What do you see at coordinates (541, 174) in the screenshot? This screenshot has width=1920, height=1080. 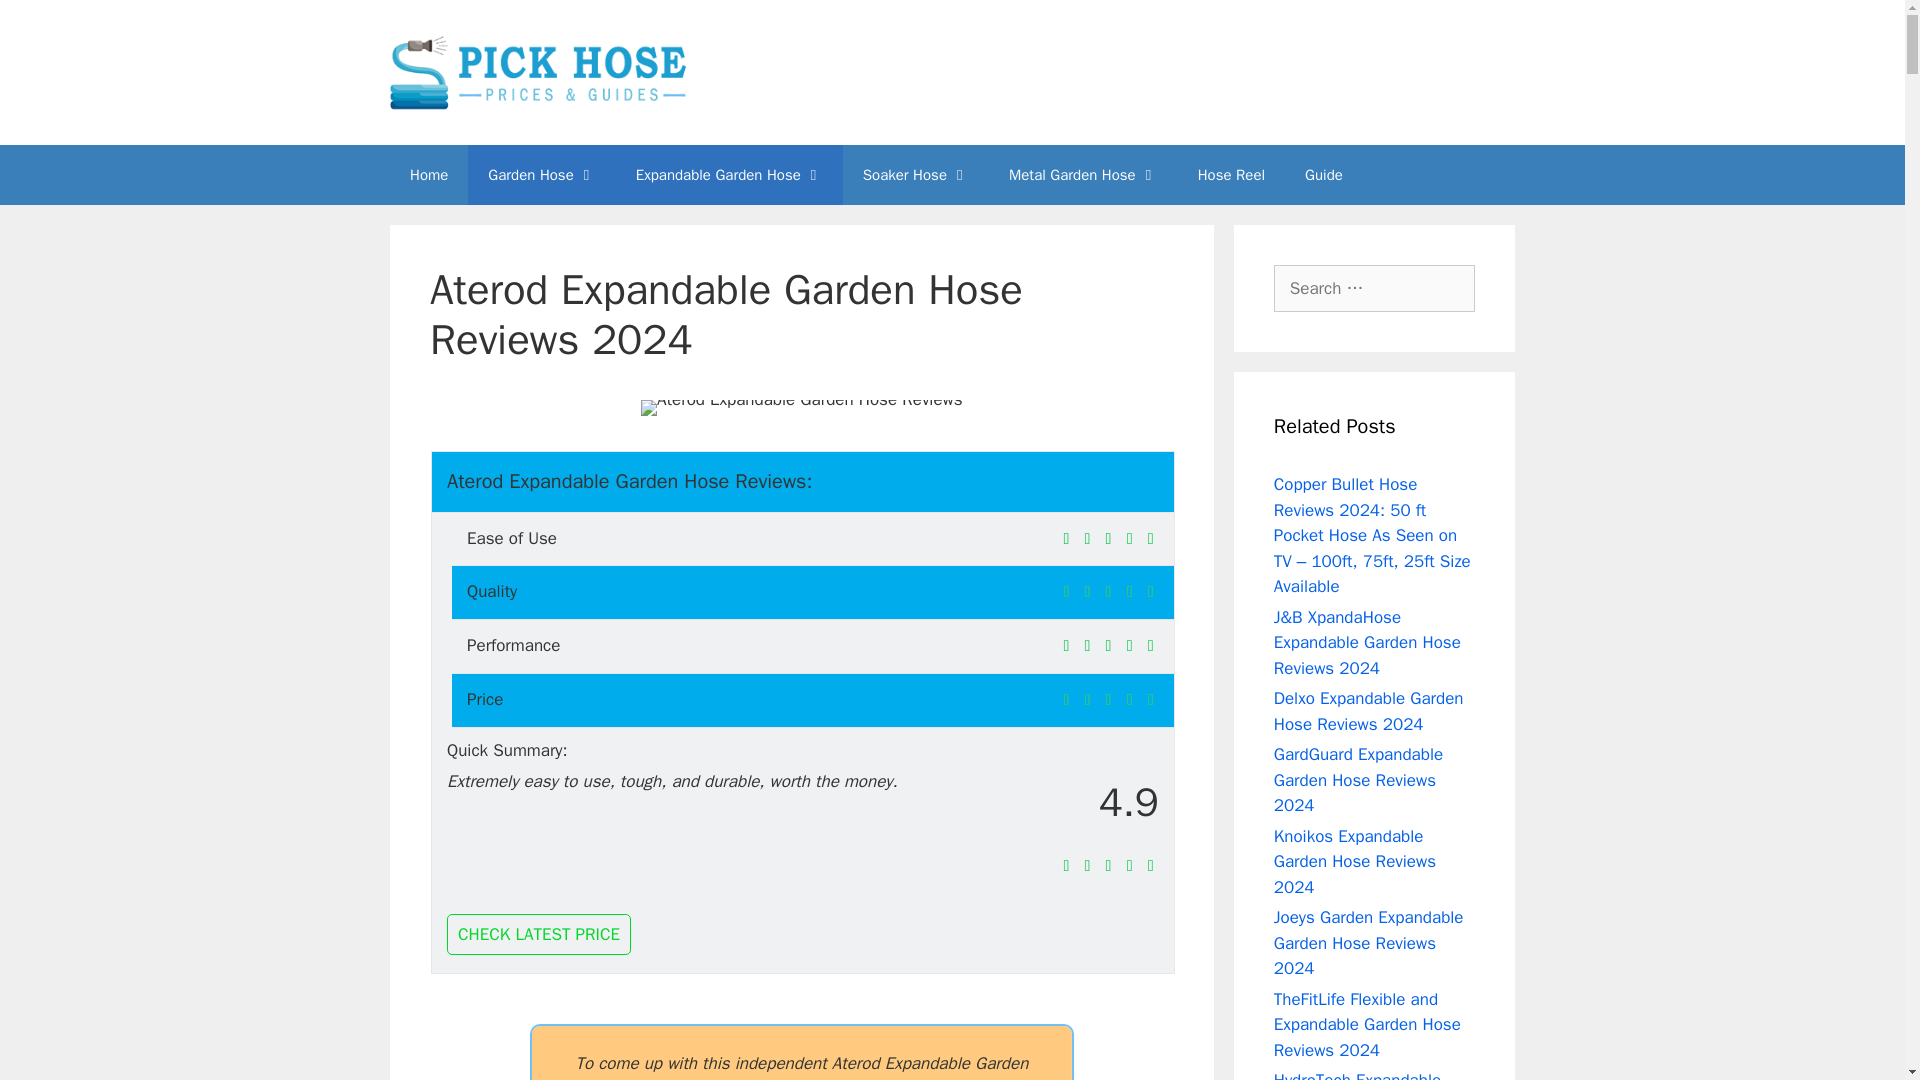 I see `Garden Hose` at bounding box center [541, 174].